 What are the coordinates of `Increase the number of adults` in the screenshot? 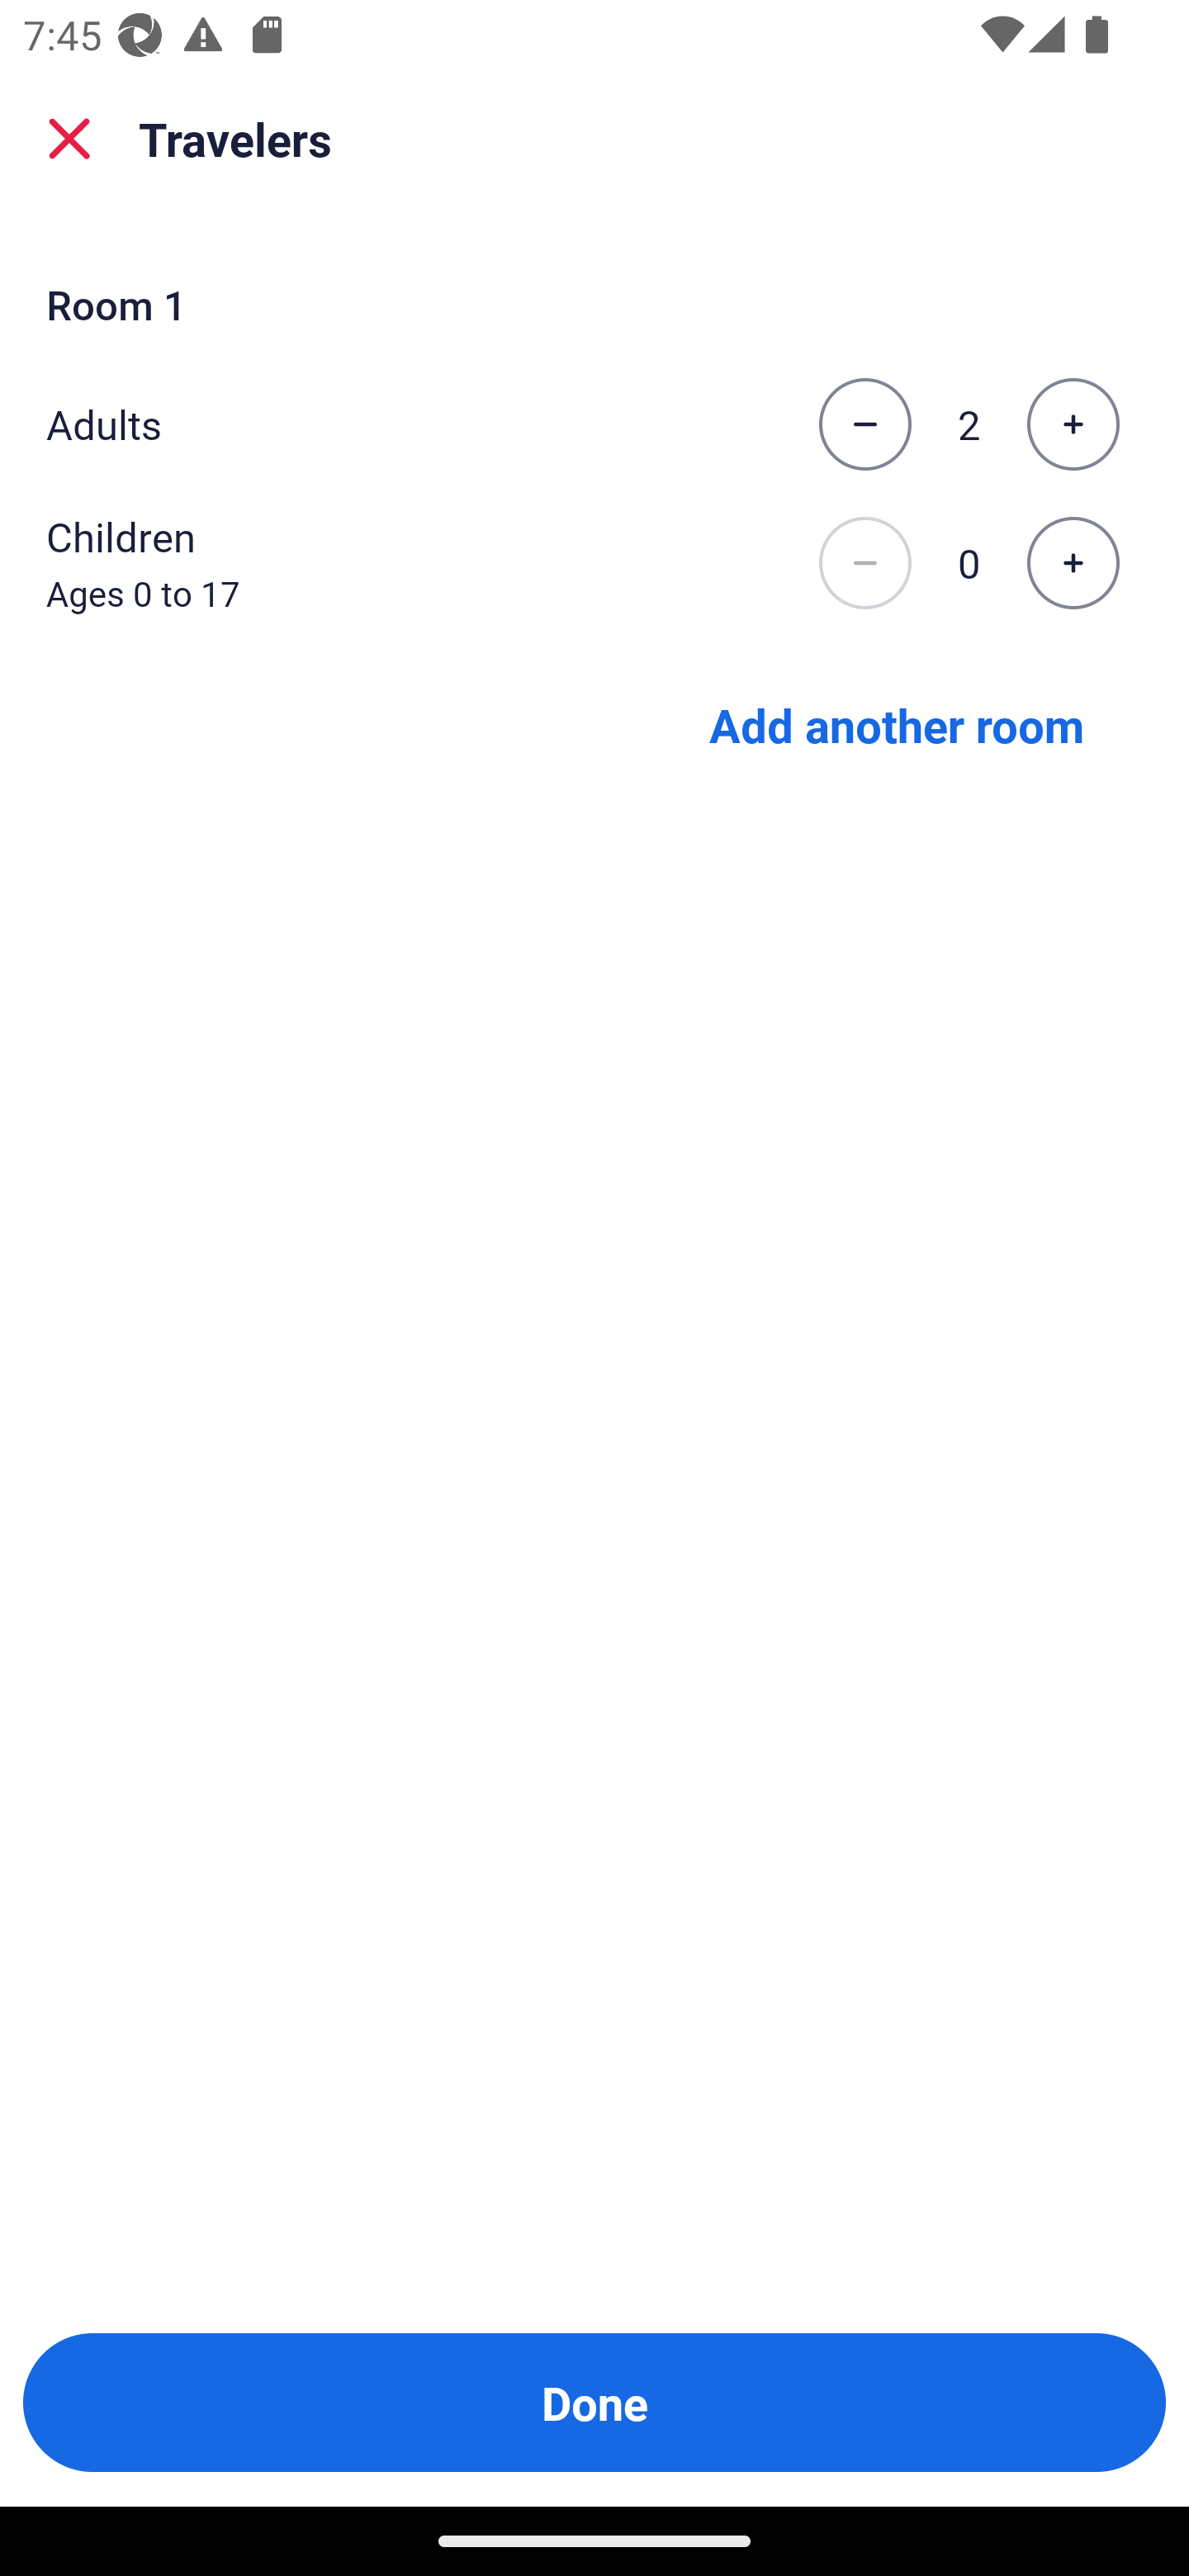 It's located at (1073, 424).